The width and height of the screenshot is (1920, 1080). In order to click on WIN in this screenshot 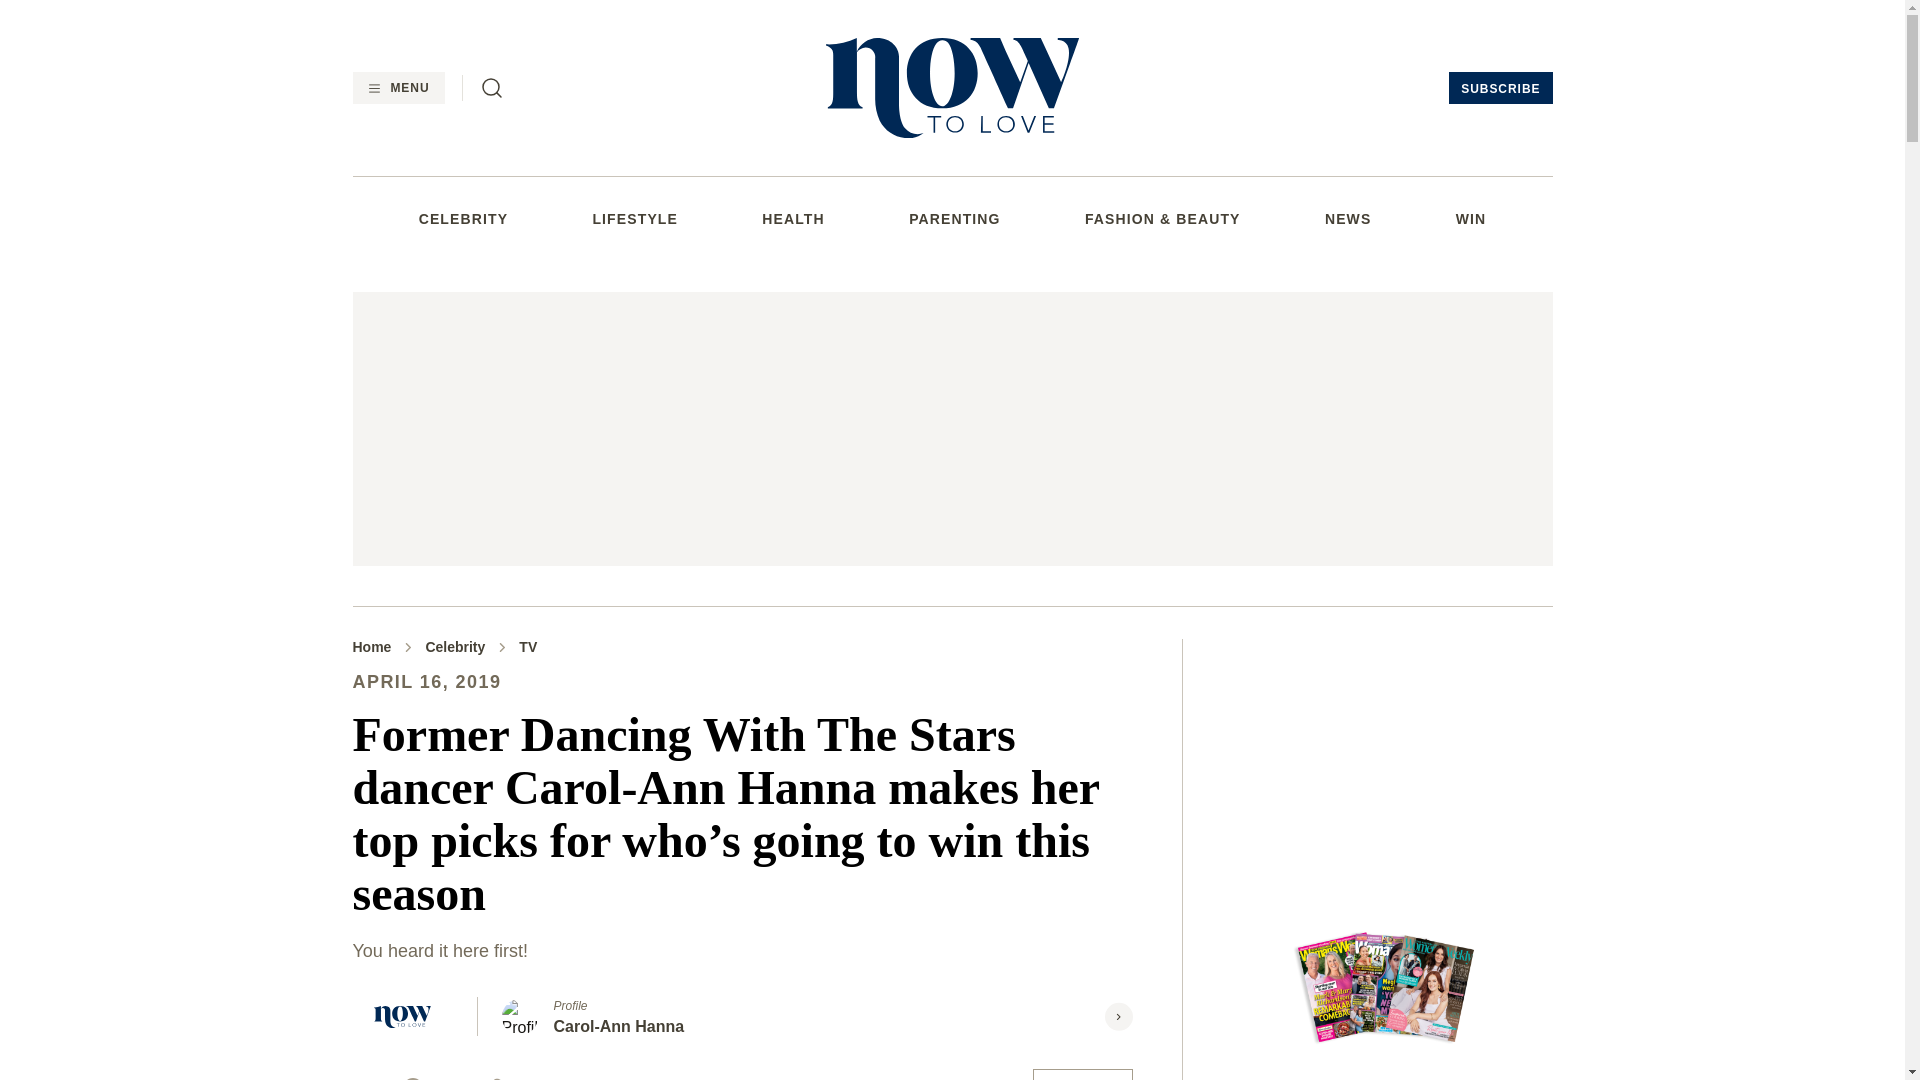, I will do `click(1470, 218)`.